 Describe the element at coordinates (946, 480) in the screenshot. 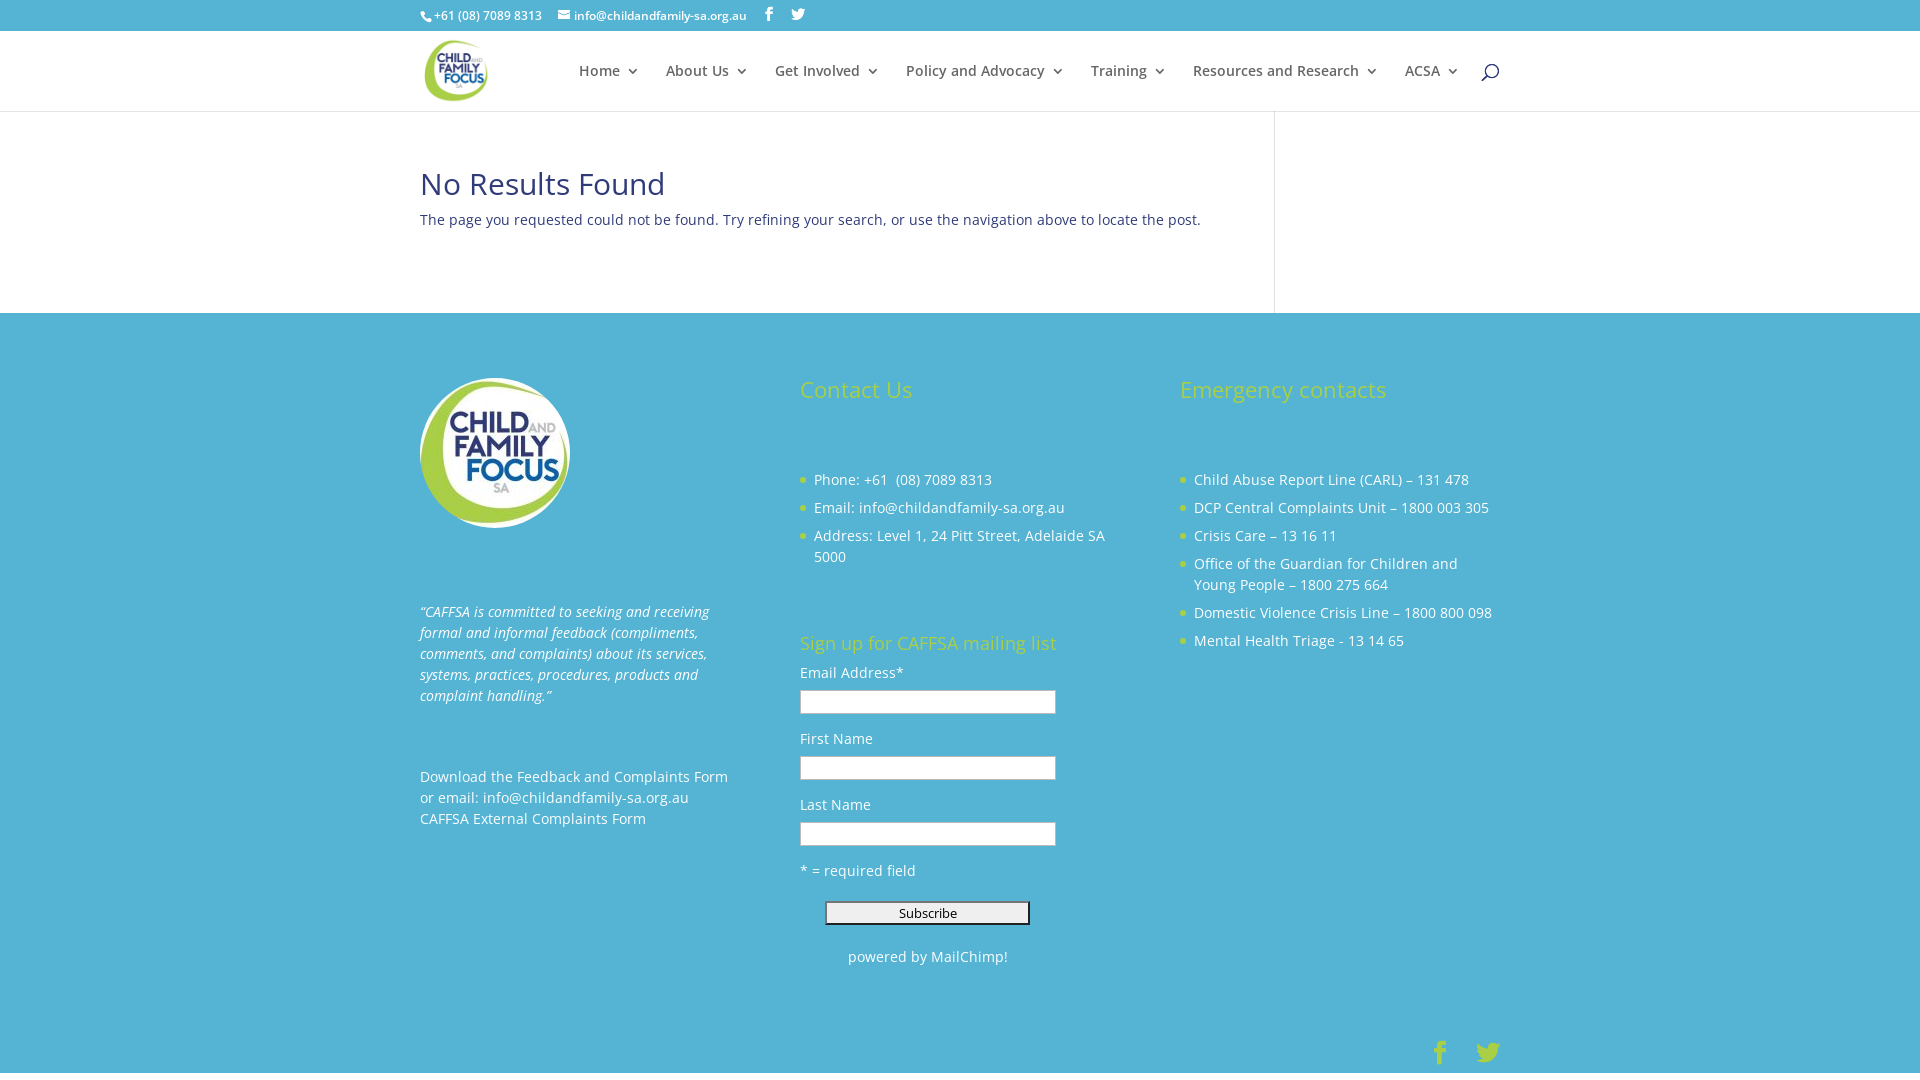

I see `(08) 7089 8313 ` at that location.